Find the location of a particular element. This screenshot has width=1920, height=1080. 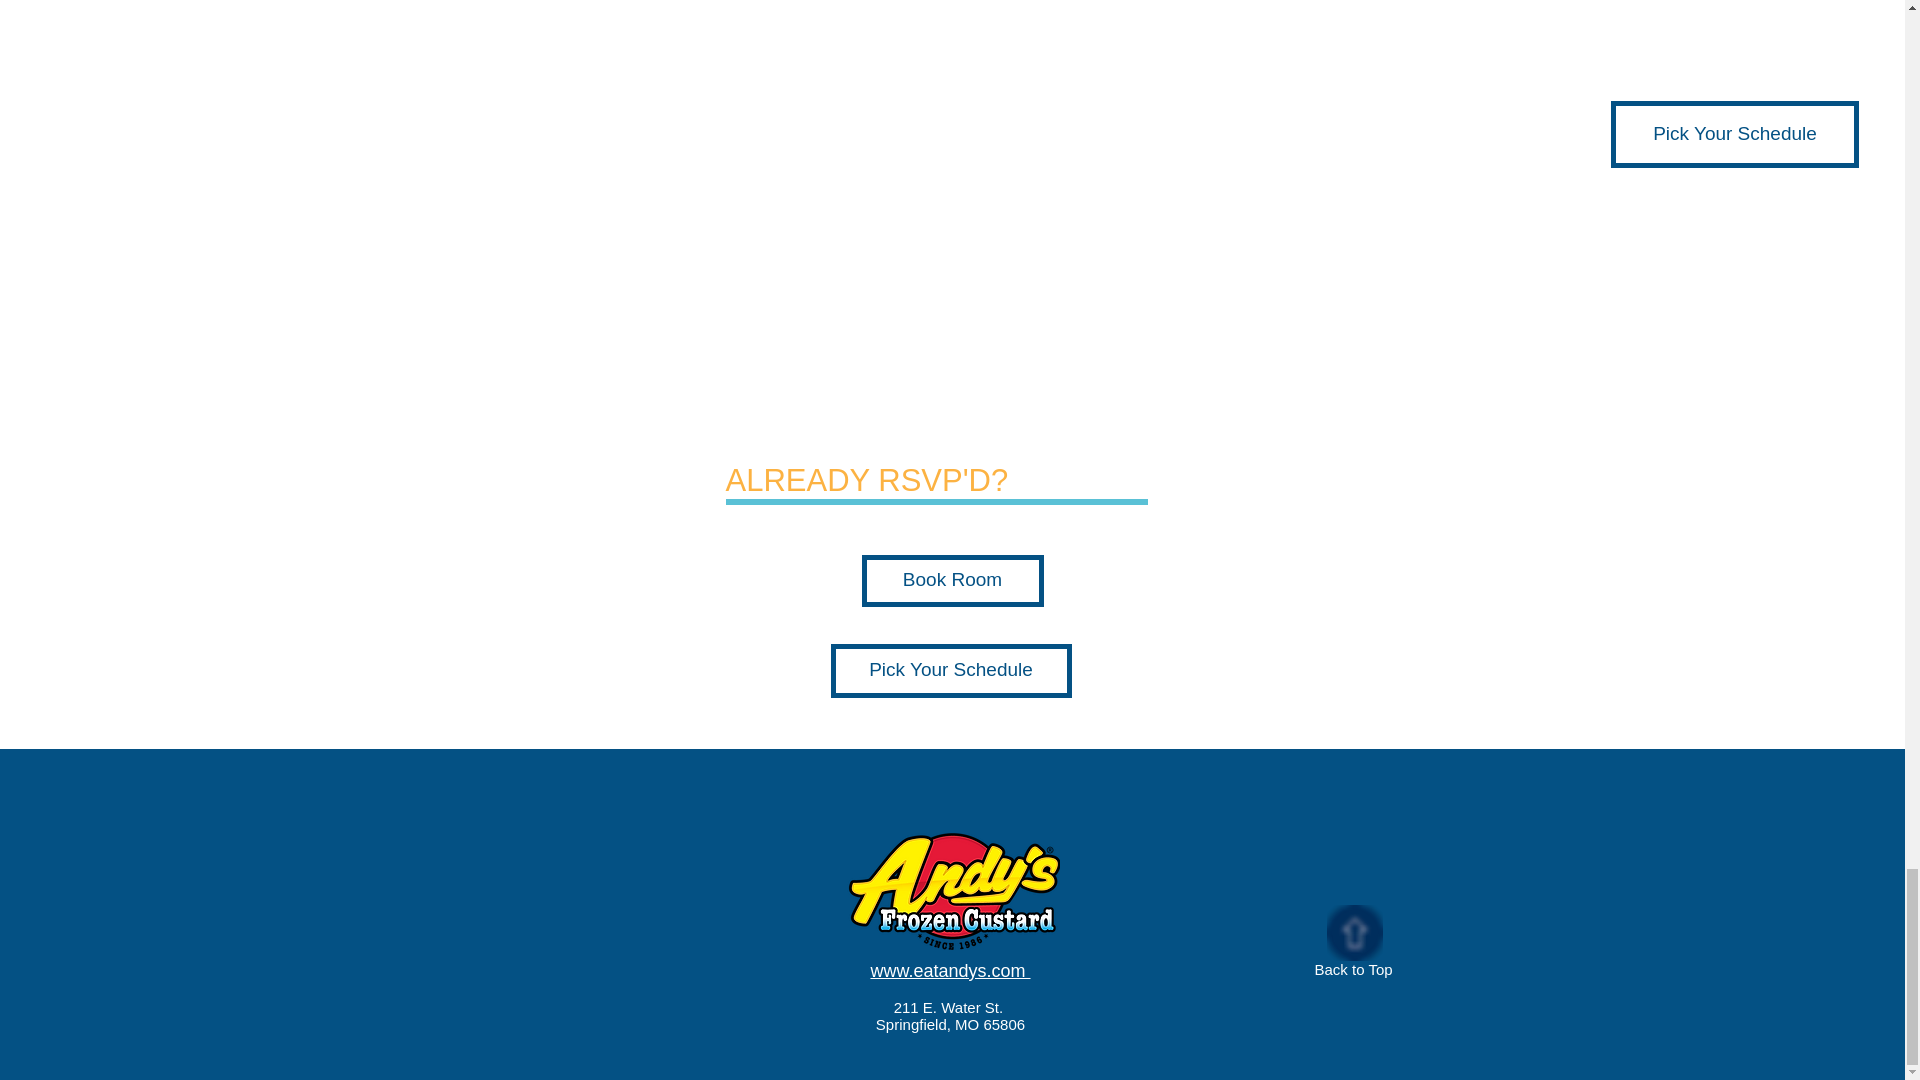

Book Room is located at coordinates (953, 580).